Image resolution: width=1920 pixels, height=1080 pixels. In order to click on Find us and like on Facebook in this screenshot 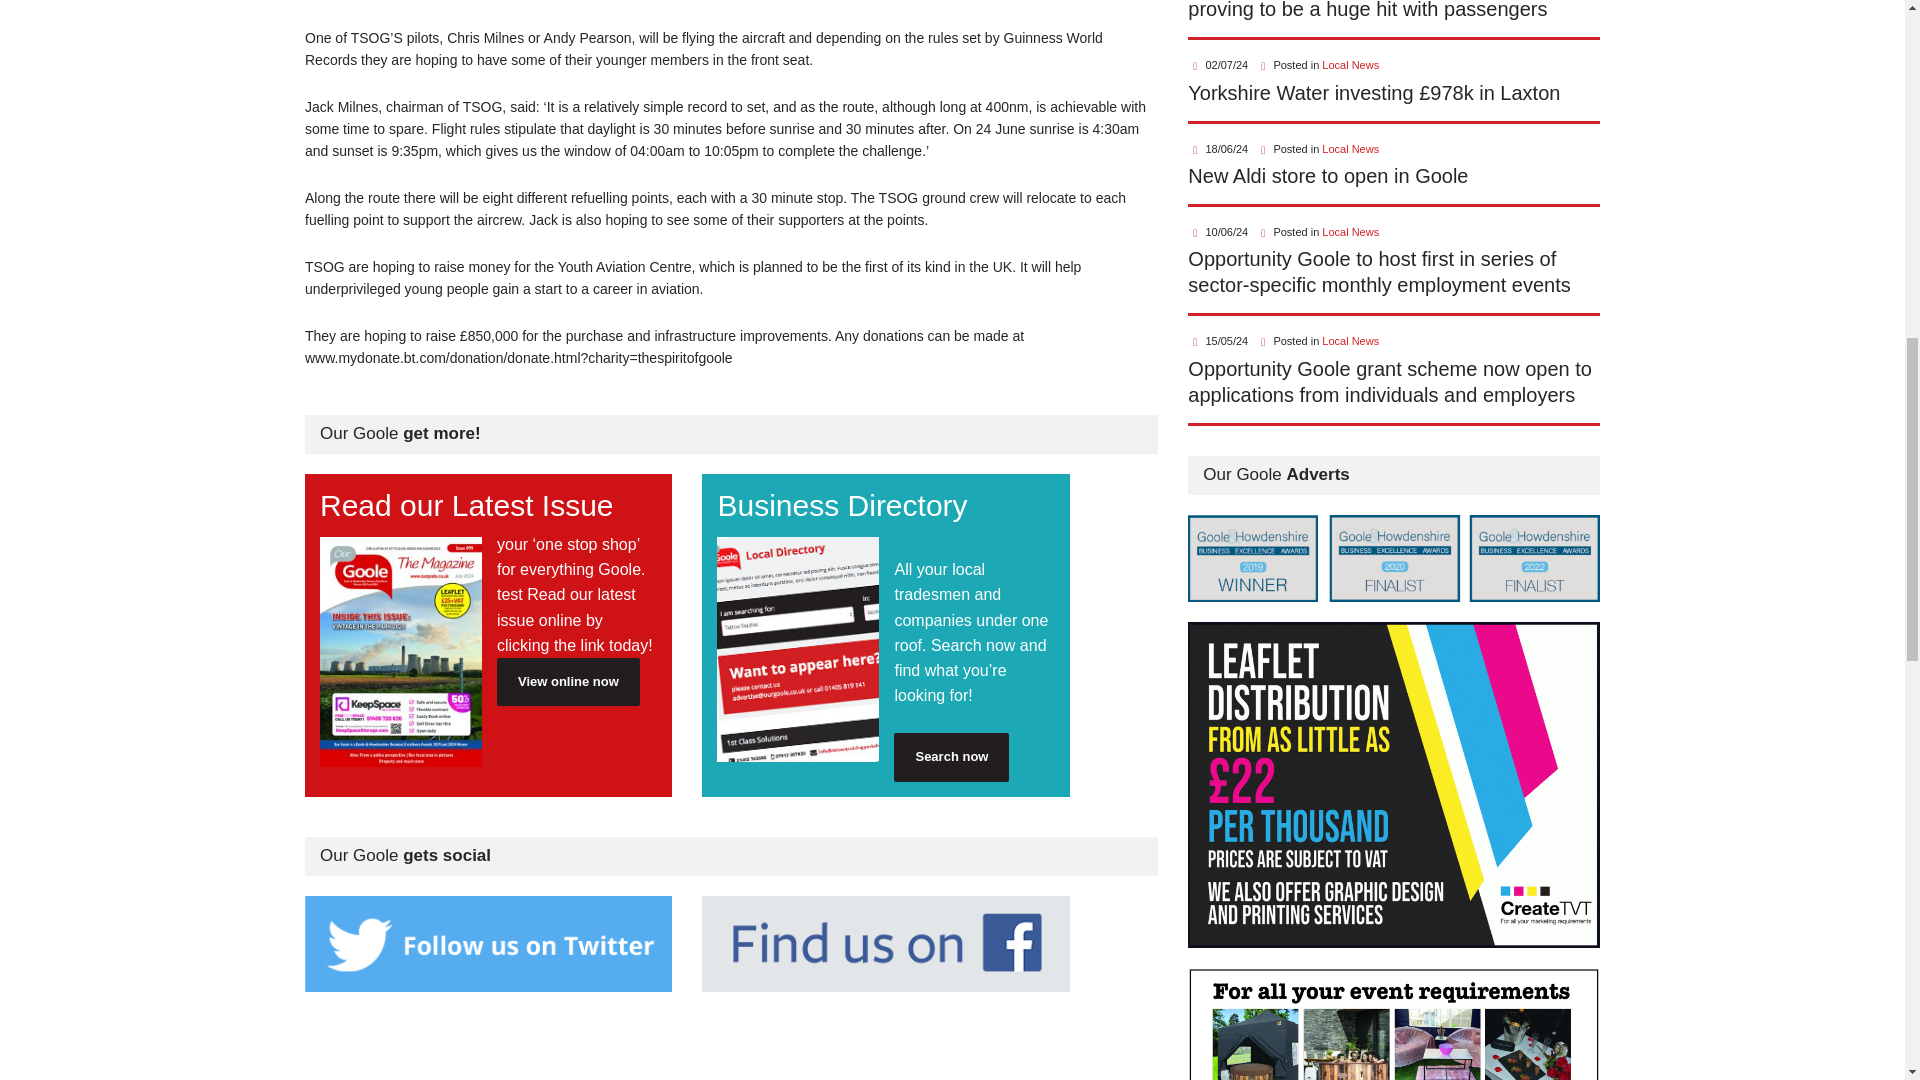, I will do `click(886, 944)`.